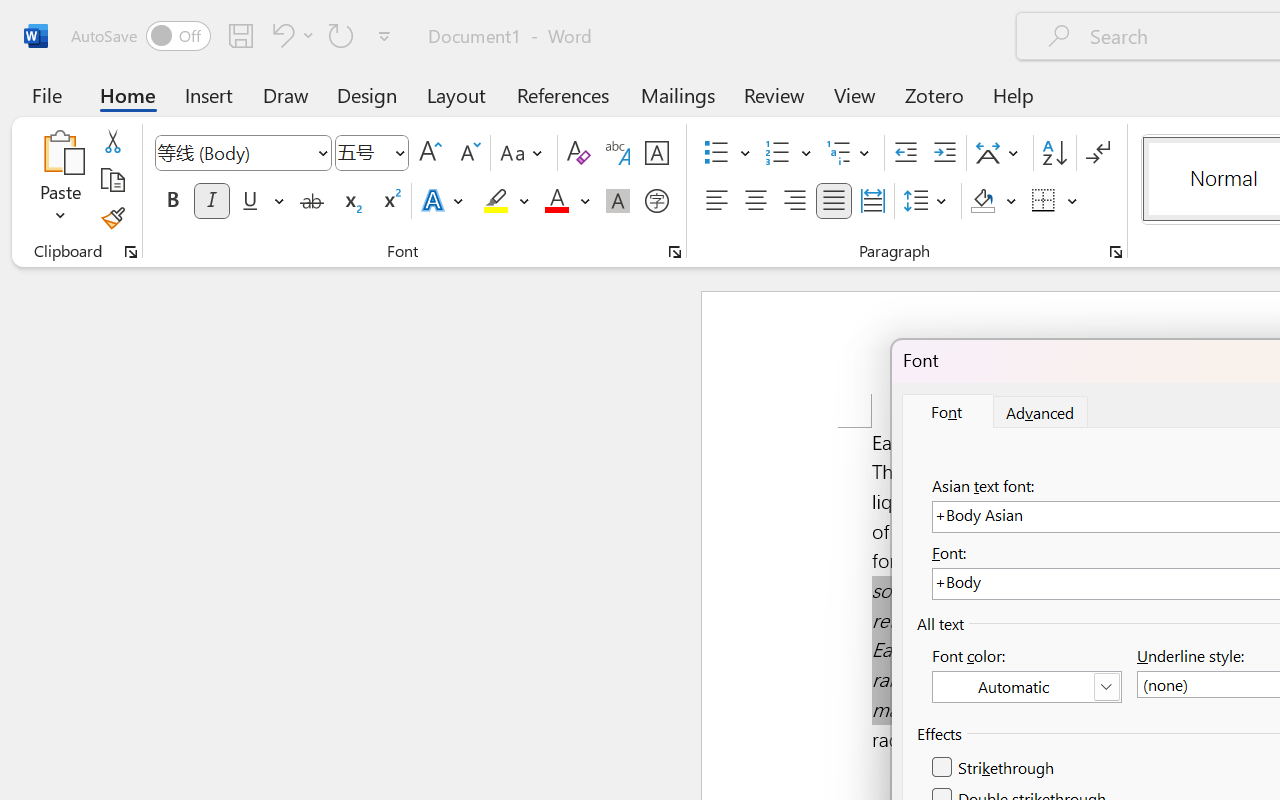  Describe the element at coordinates (794, 201) in the screenshot. I see `Align Right` at that location.